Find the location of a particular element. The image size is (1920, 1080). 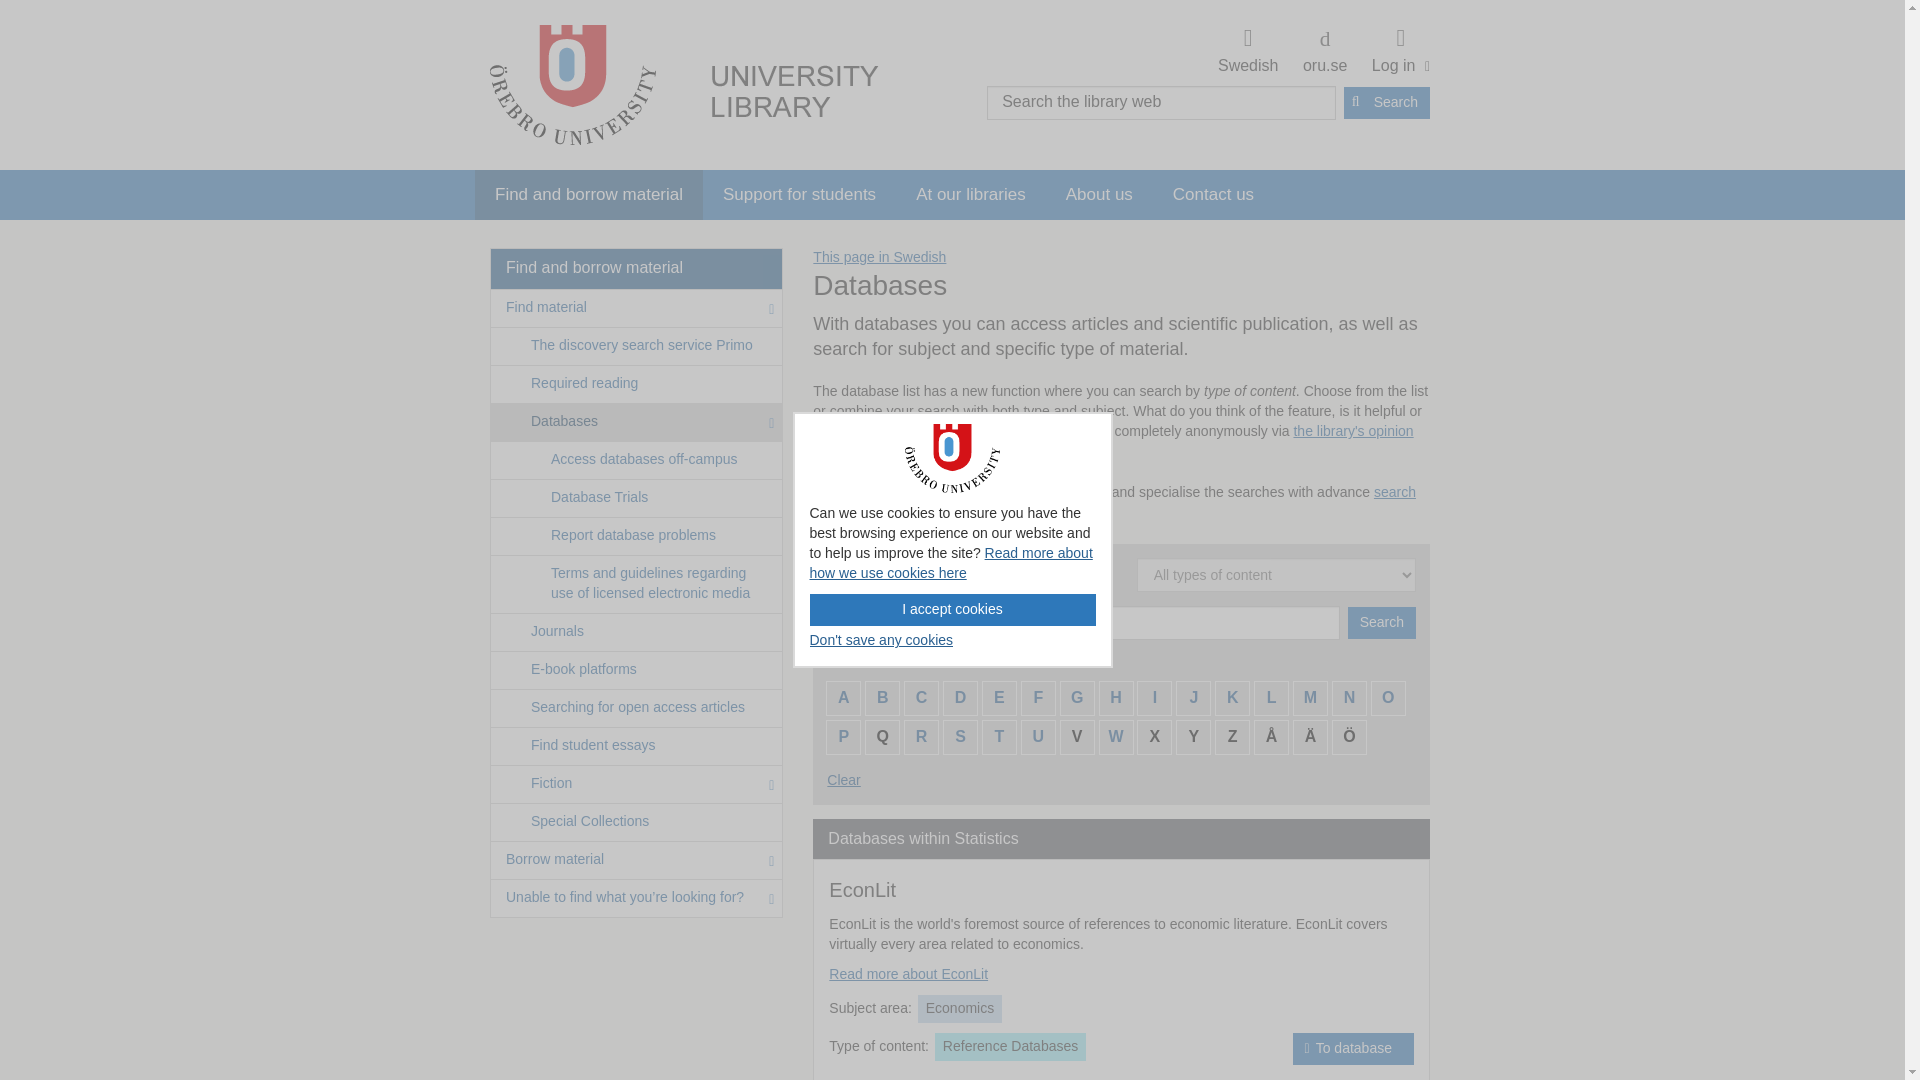

Swedish is located at coordinates (1248, 52).